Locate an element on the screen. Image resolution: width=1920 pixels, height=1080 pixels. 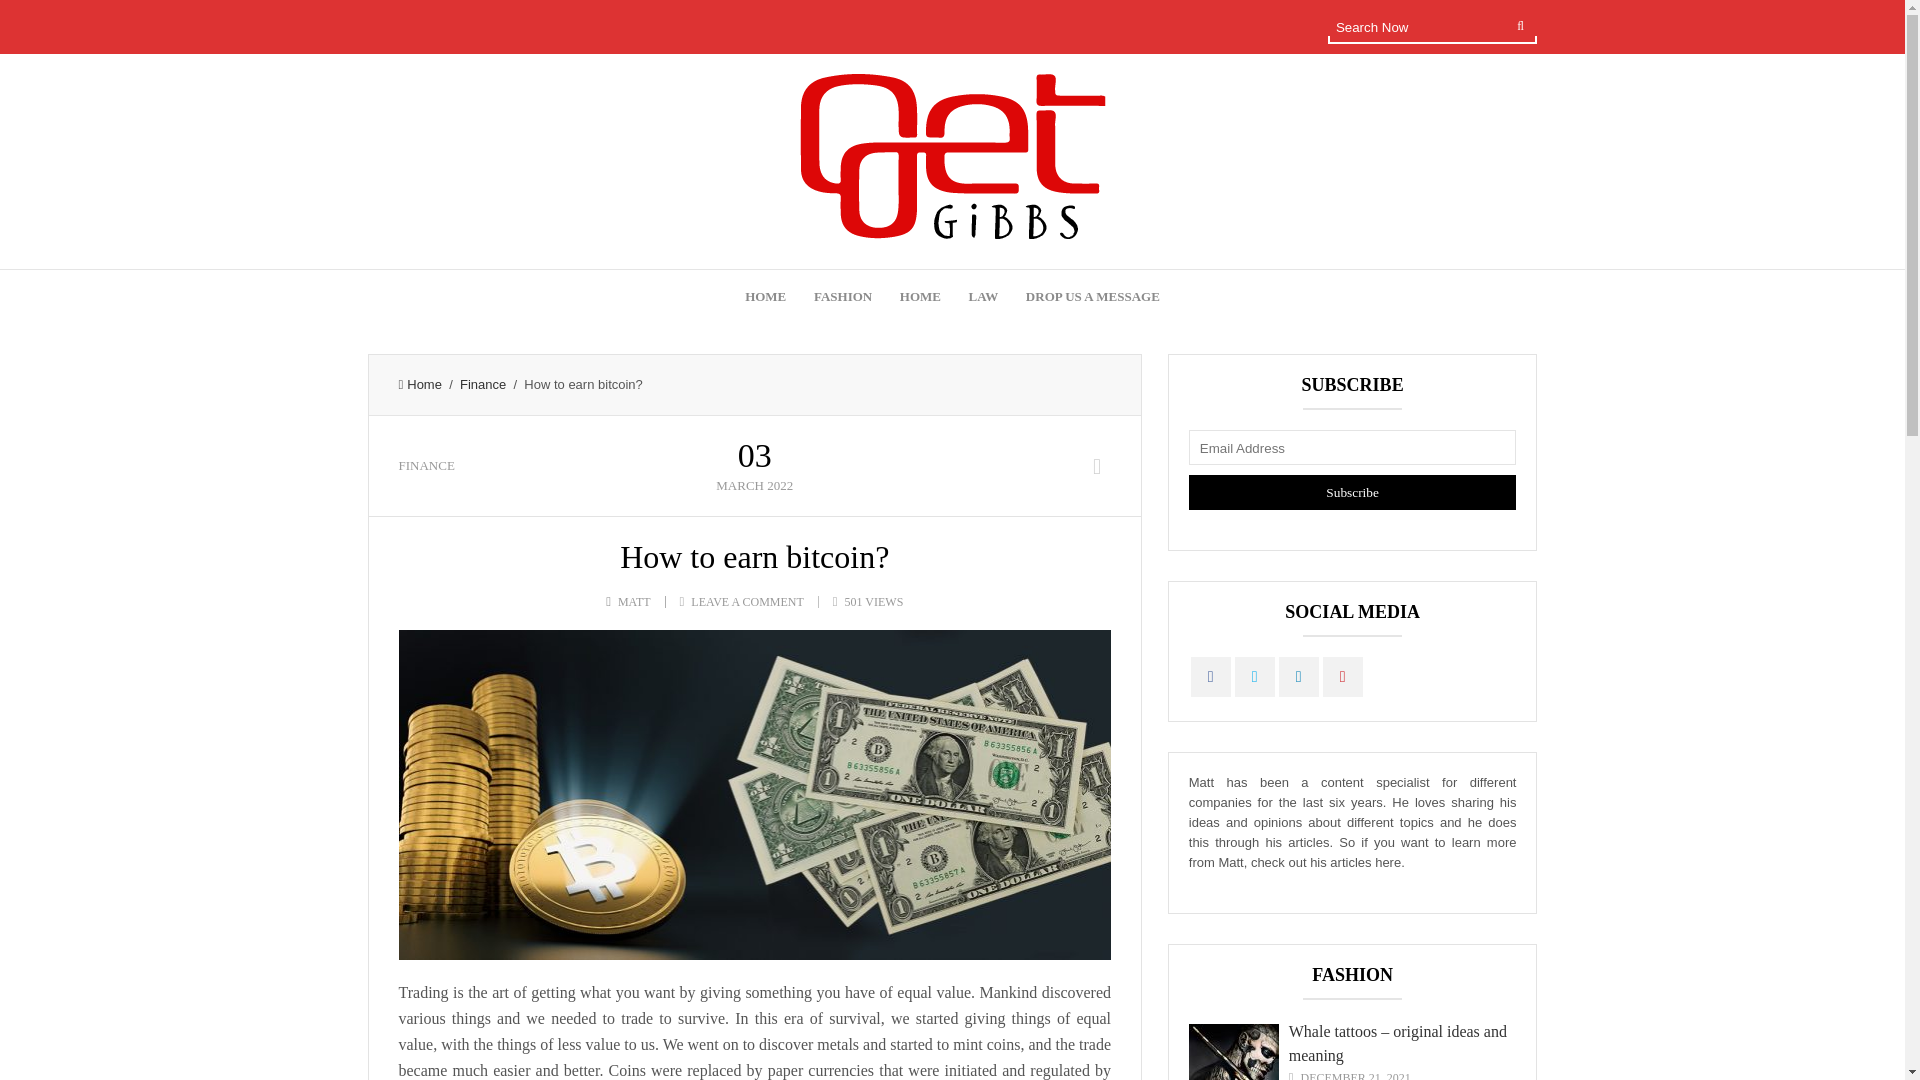
March 3, 2022 is located at coordinates (755, 464).